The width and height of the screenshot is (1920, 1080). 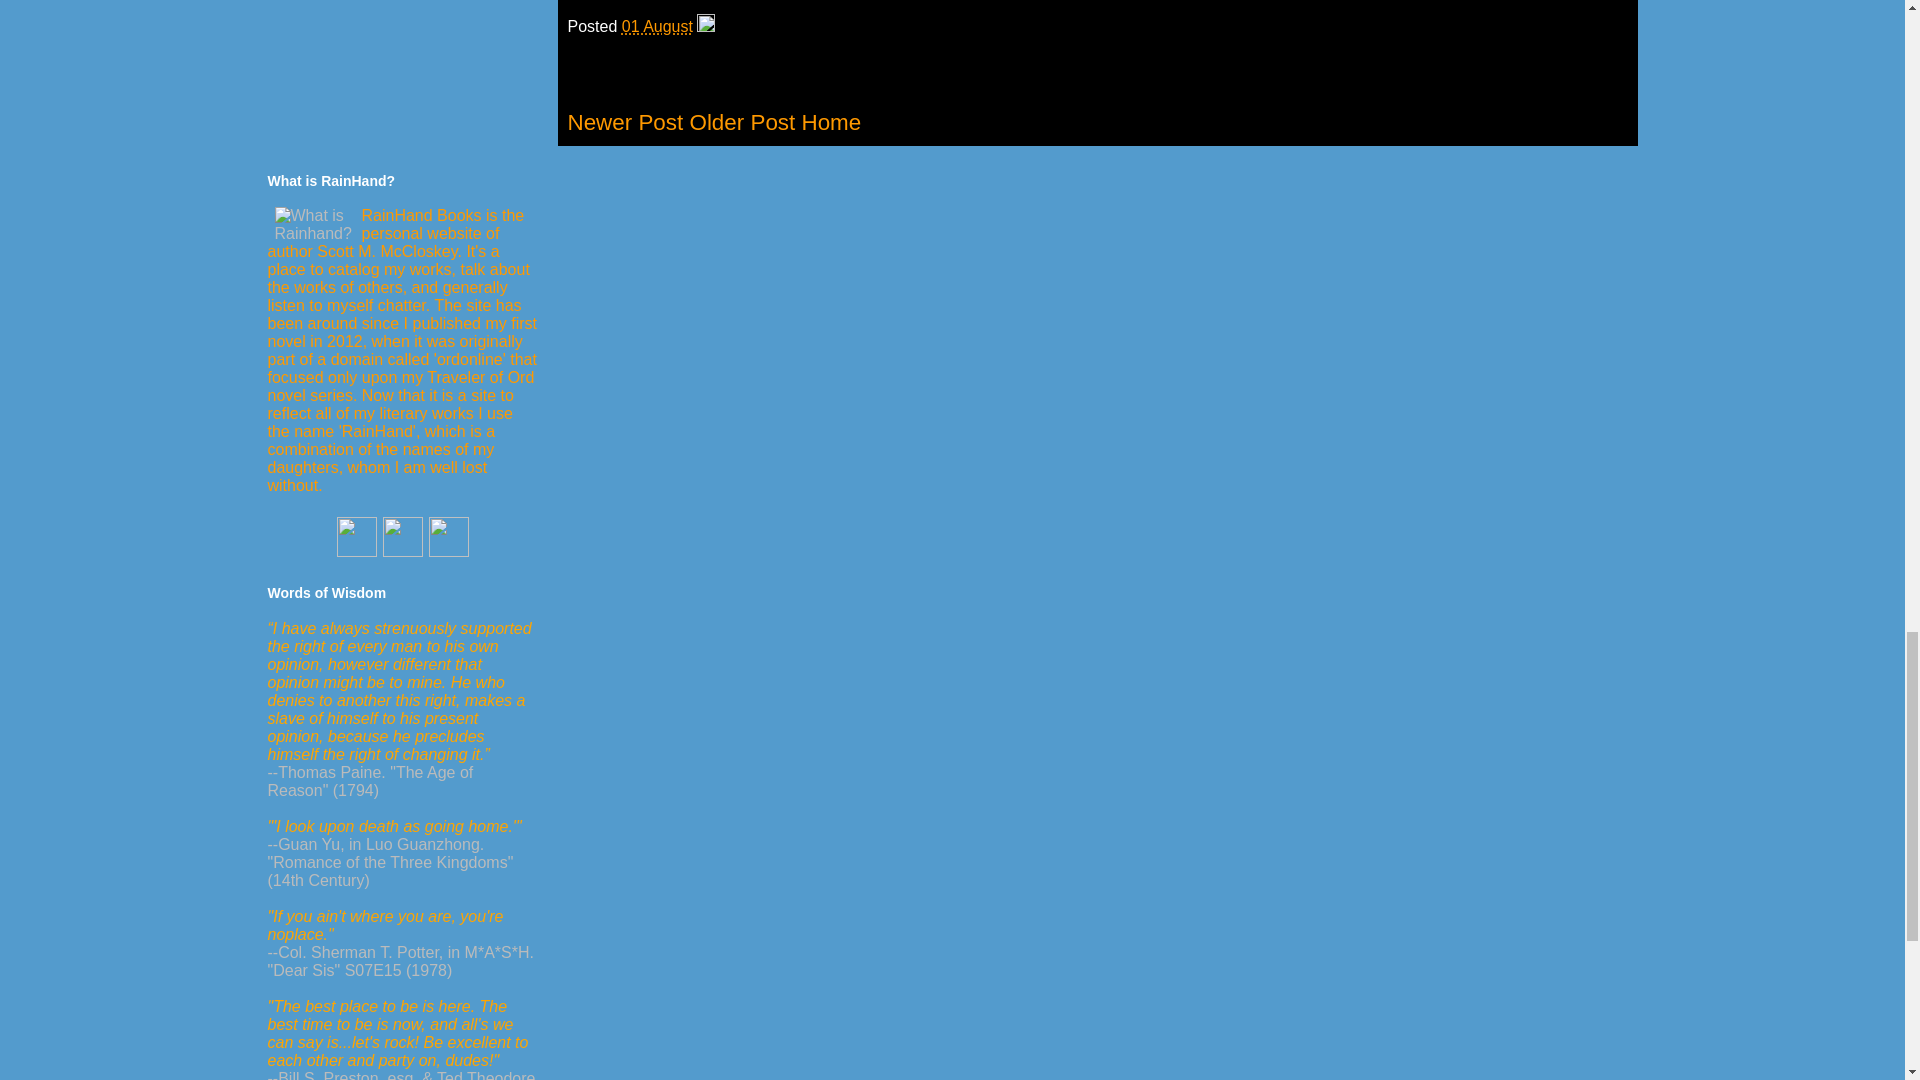 I want to click on Facebook, so click(x=403, y=552).